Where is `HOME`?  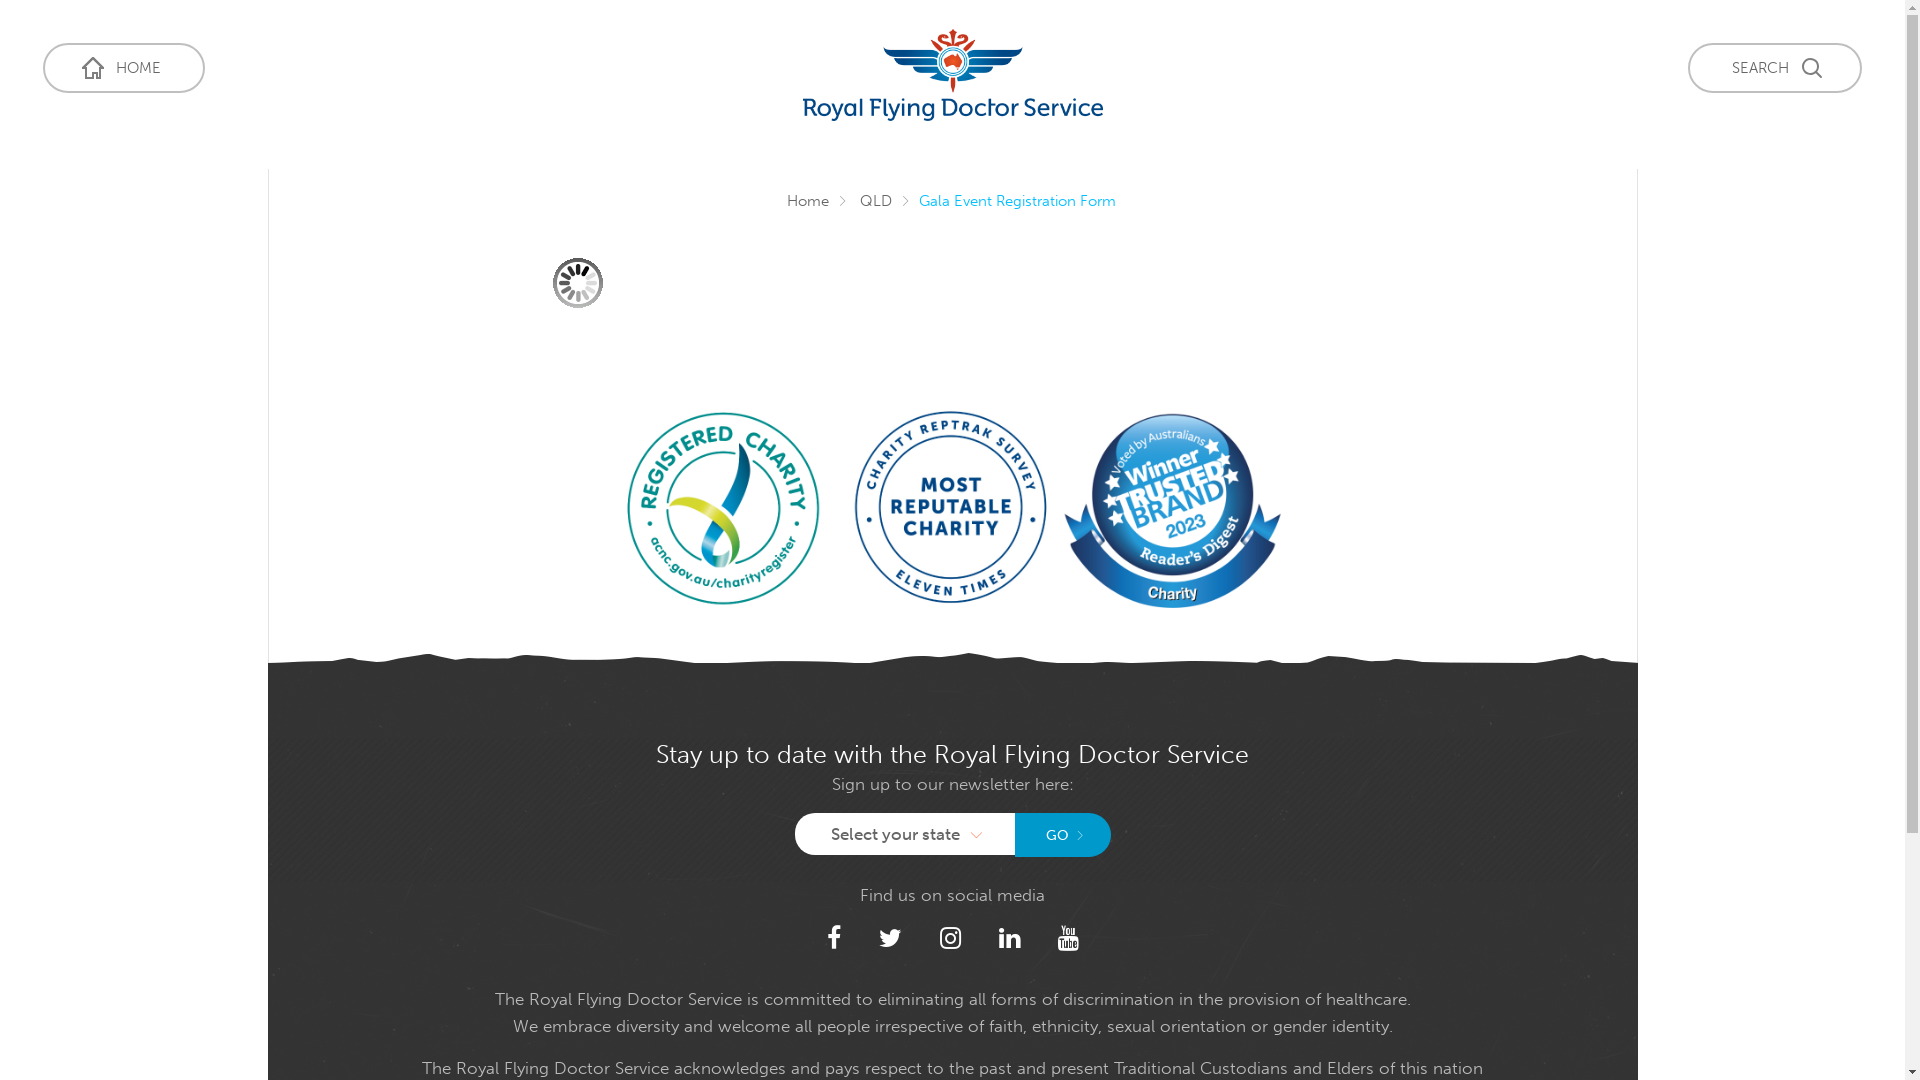 HOME is located at coordinates (124, 68).